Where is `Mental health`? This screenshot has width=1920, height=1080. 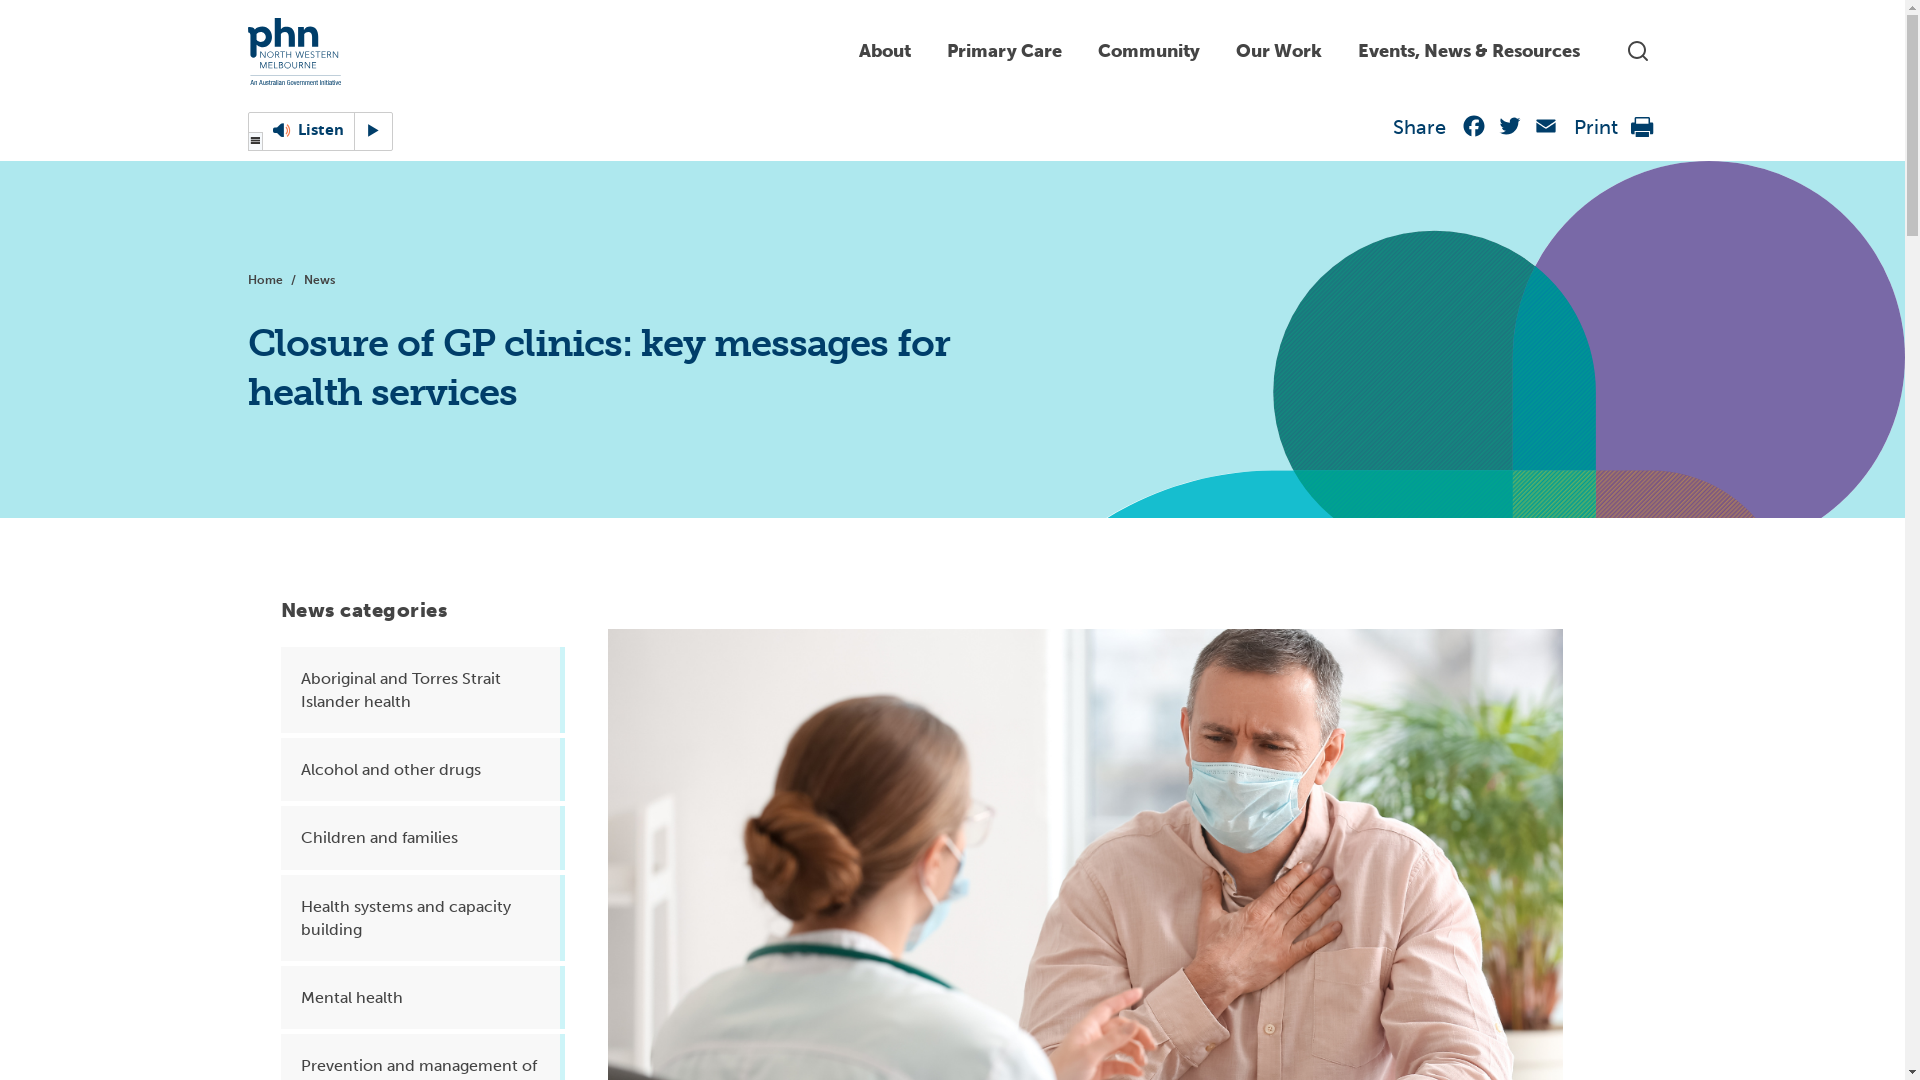 Mental health is located at coordinates (422, 998).